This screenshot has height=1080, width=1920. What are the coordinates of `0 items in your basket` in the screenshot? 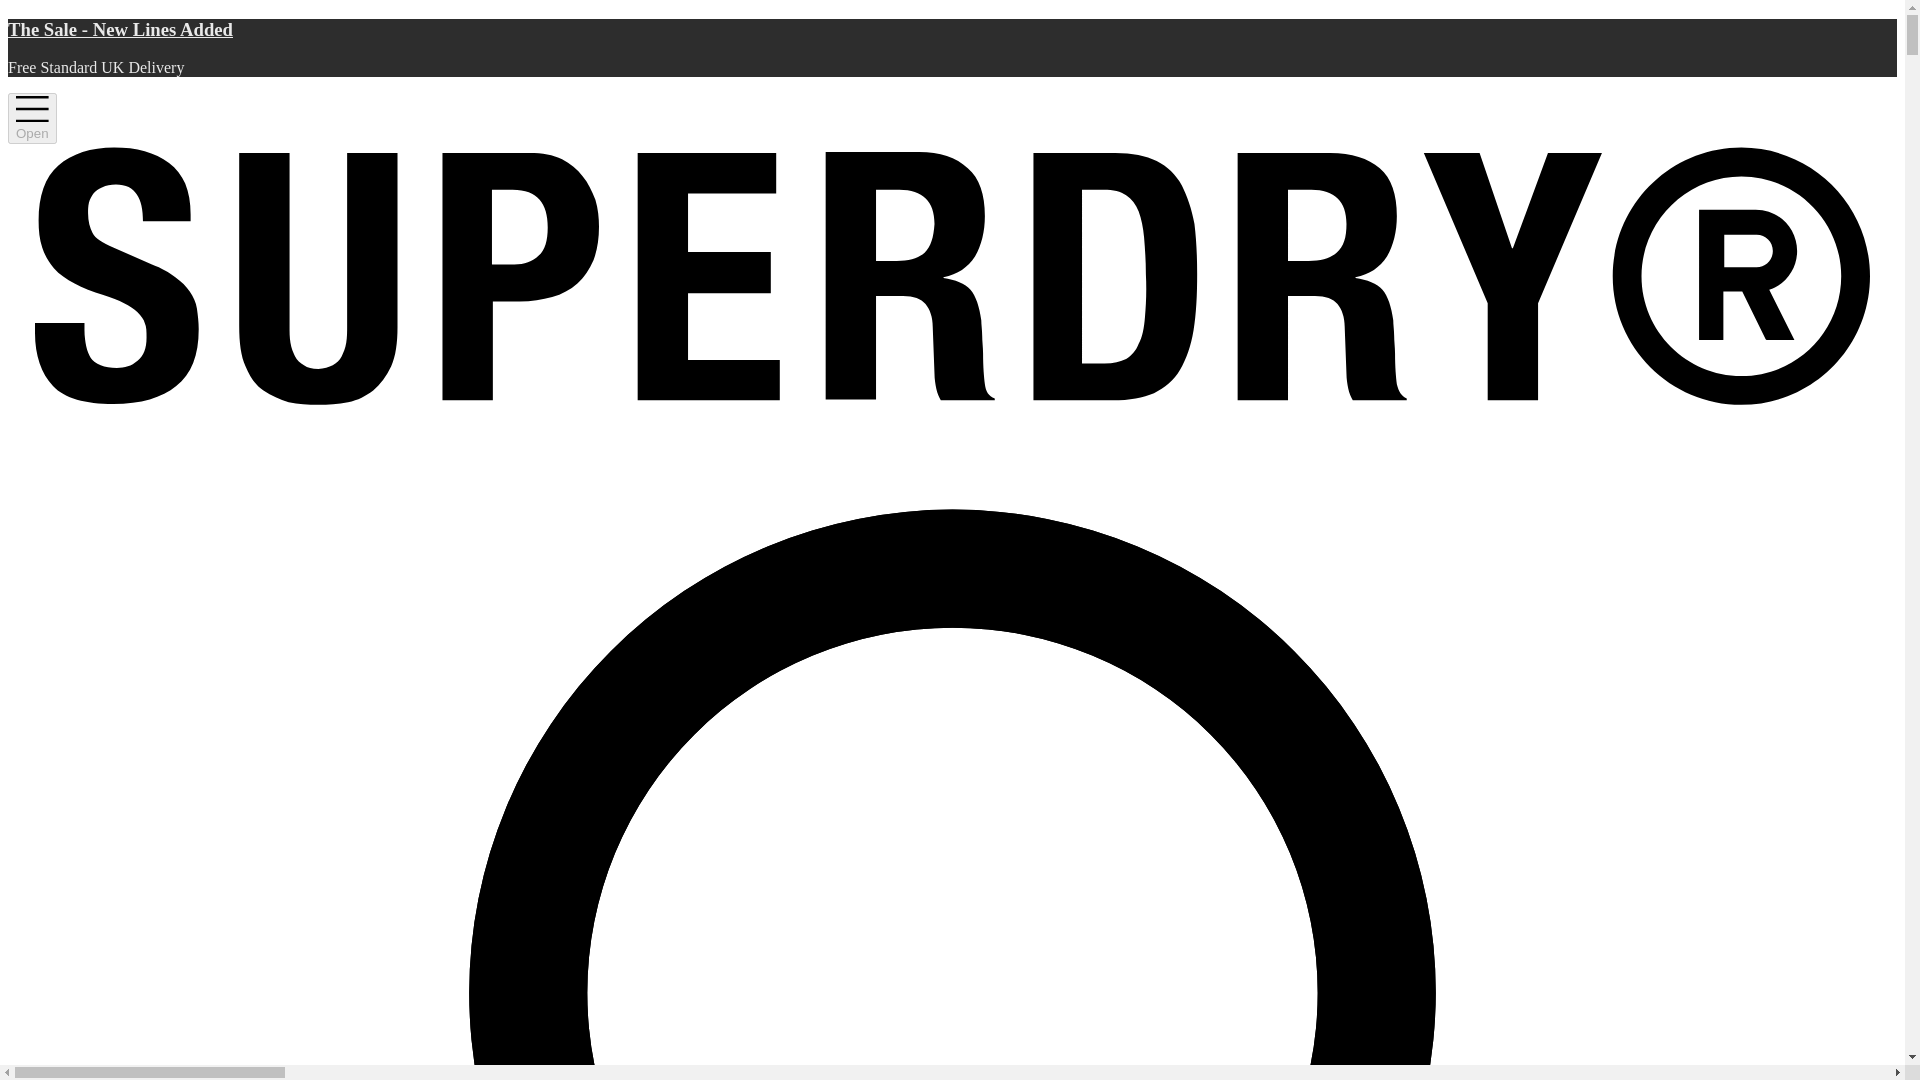 It's located at (1859, 142).